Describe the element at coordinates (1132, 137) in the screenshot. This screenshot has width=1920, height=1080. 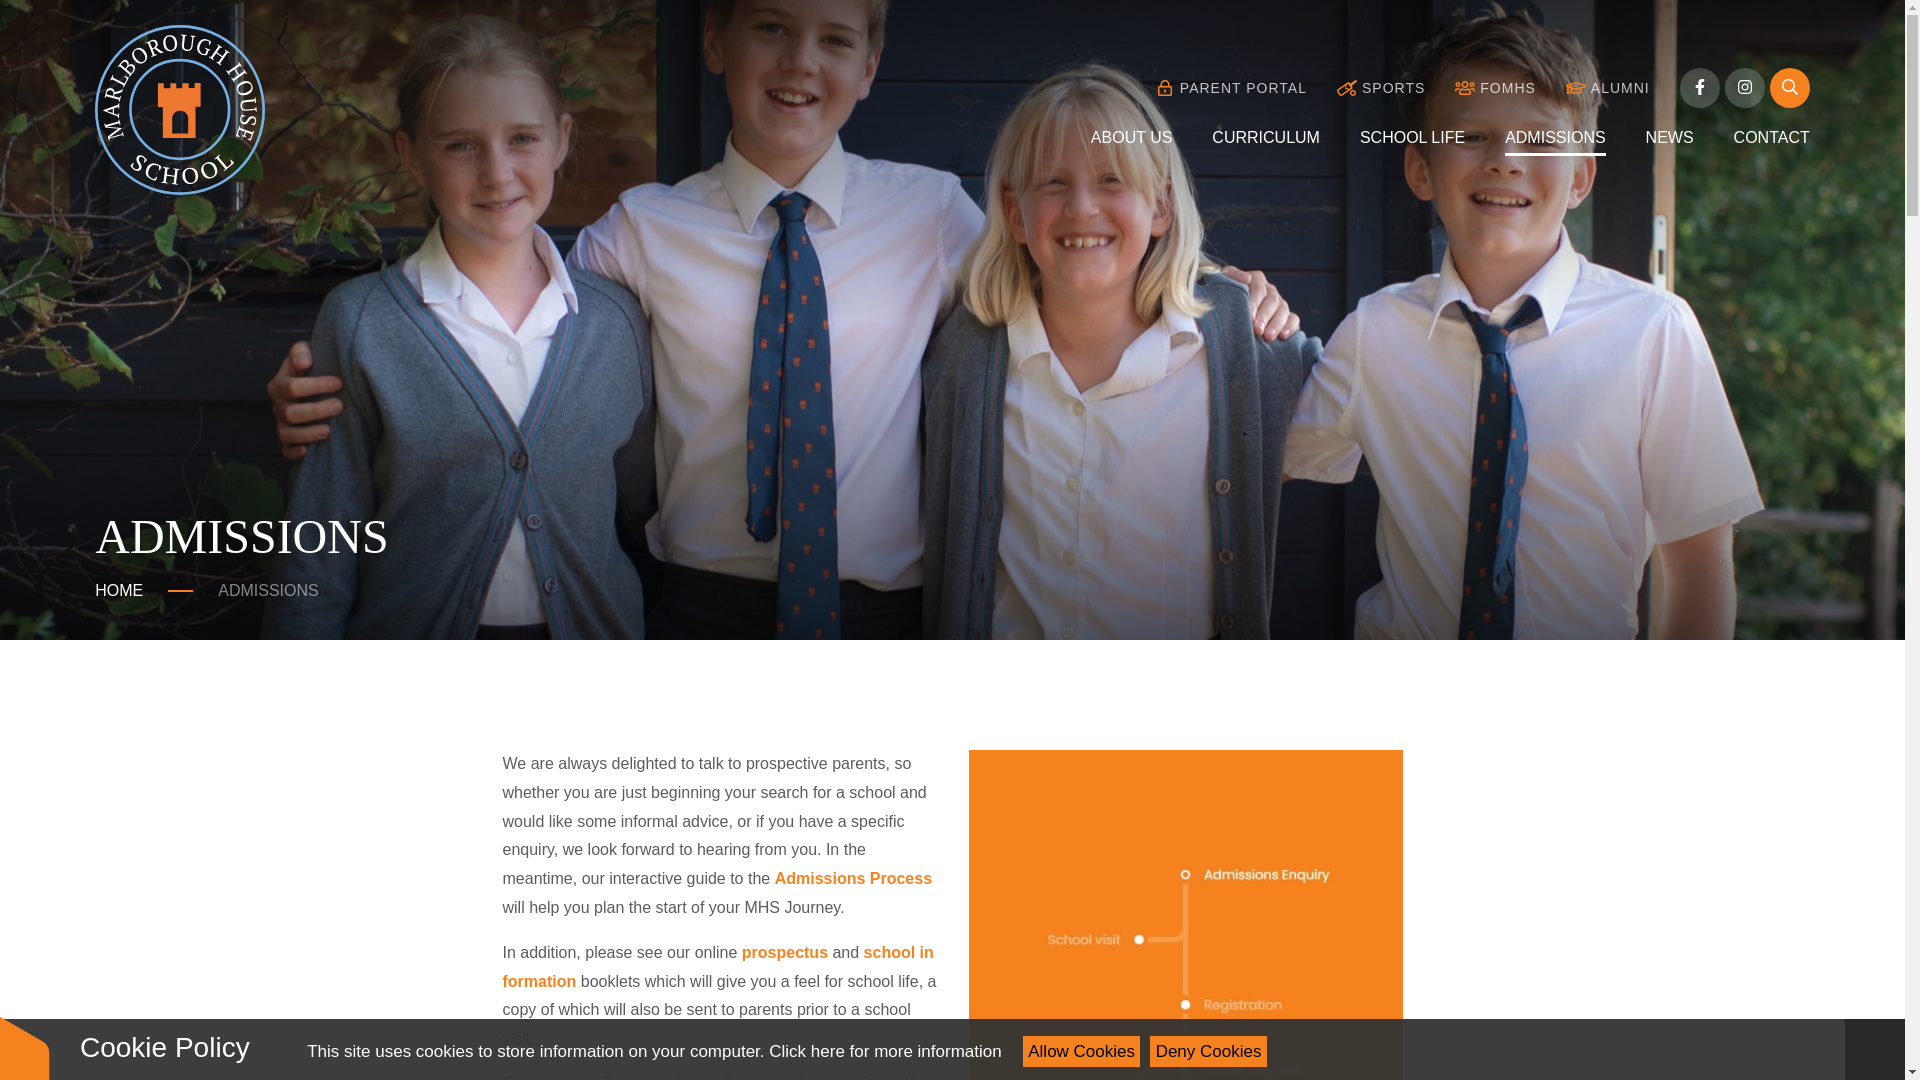
I see `ABOUT US` at that location.